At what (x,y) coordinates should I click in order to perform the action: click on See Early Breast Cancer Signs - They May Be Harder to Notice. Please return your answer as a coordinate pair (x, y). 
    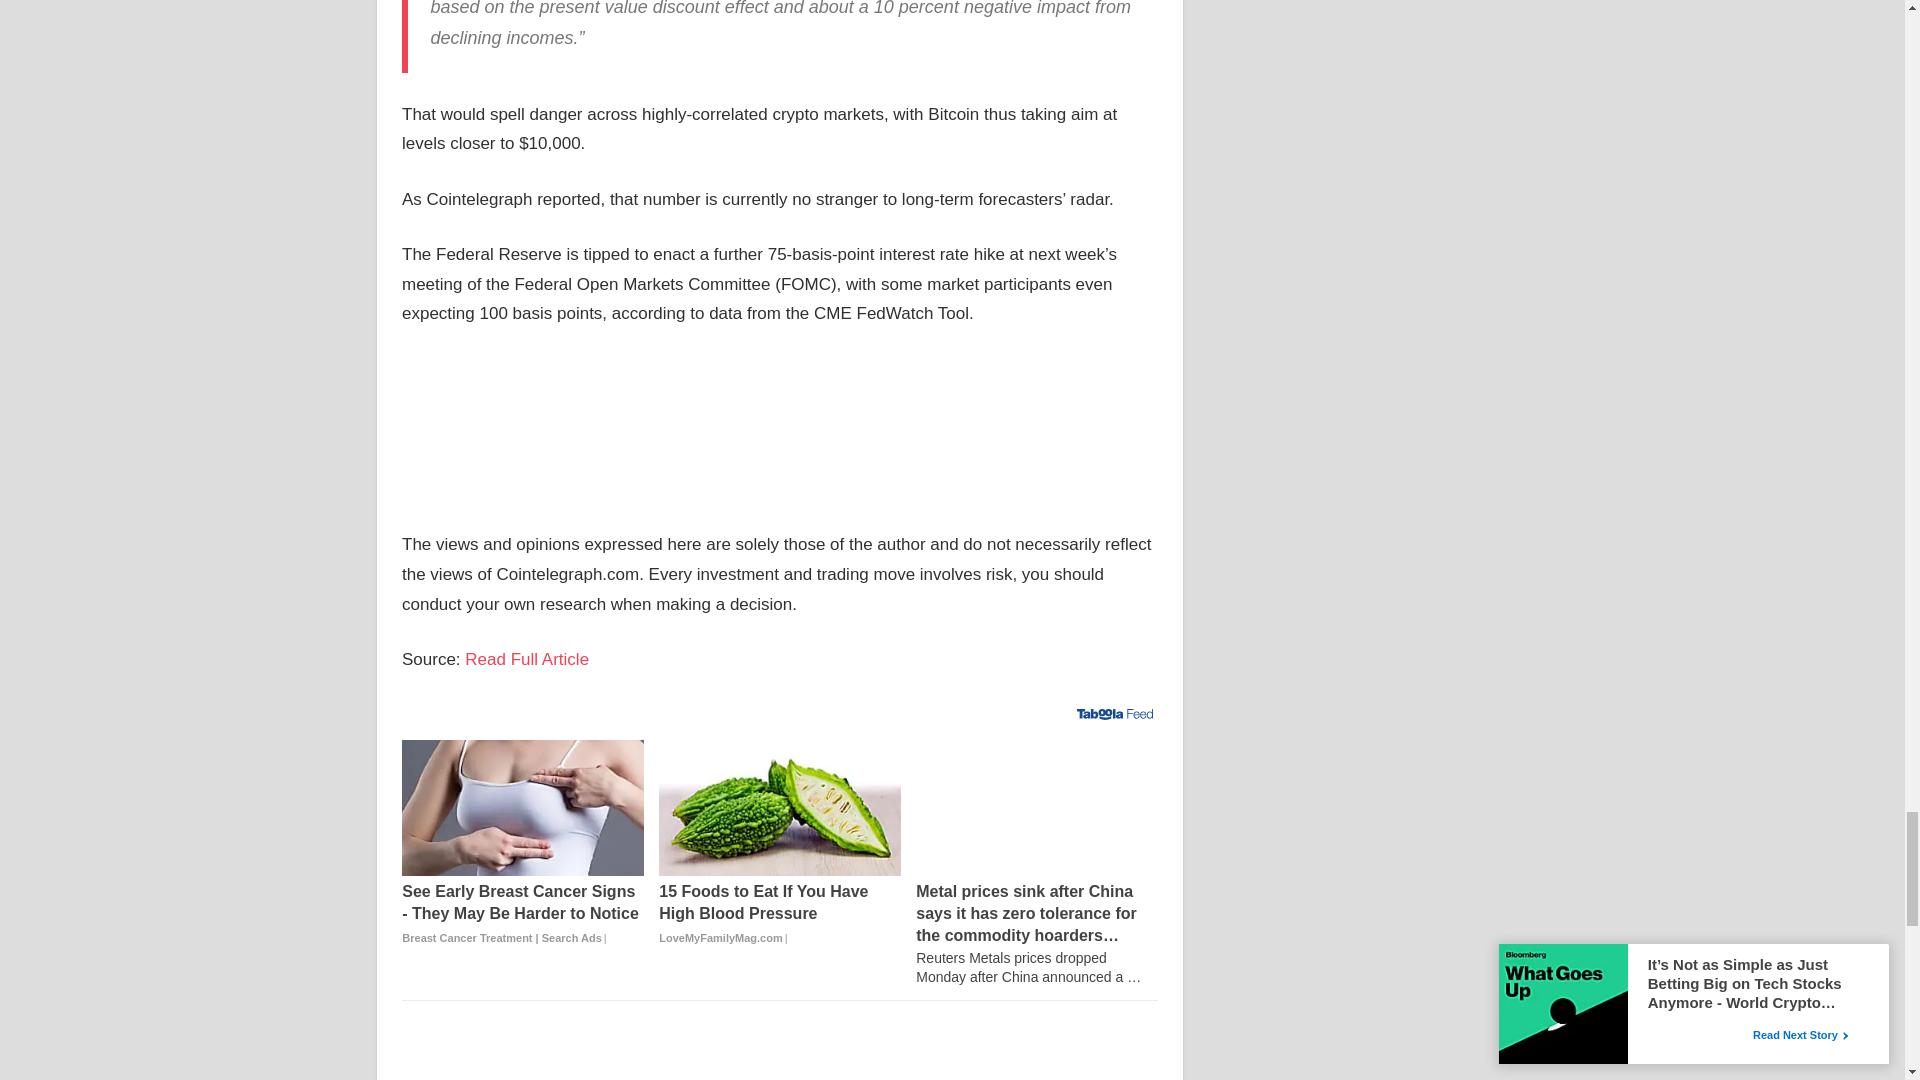
    Looking at the image, I should click on (522, 915).